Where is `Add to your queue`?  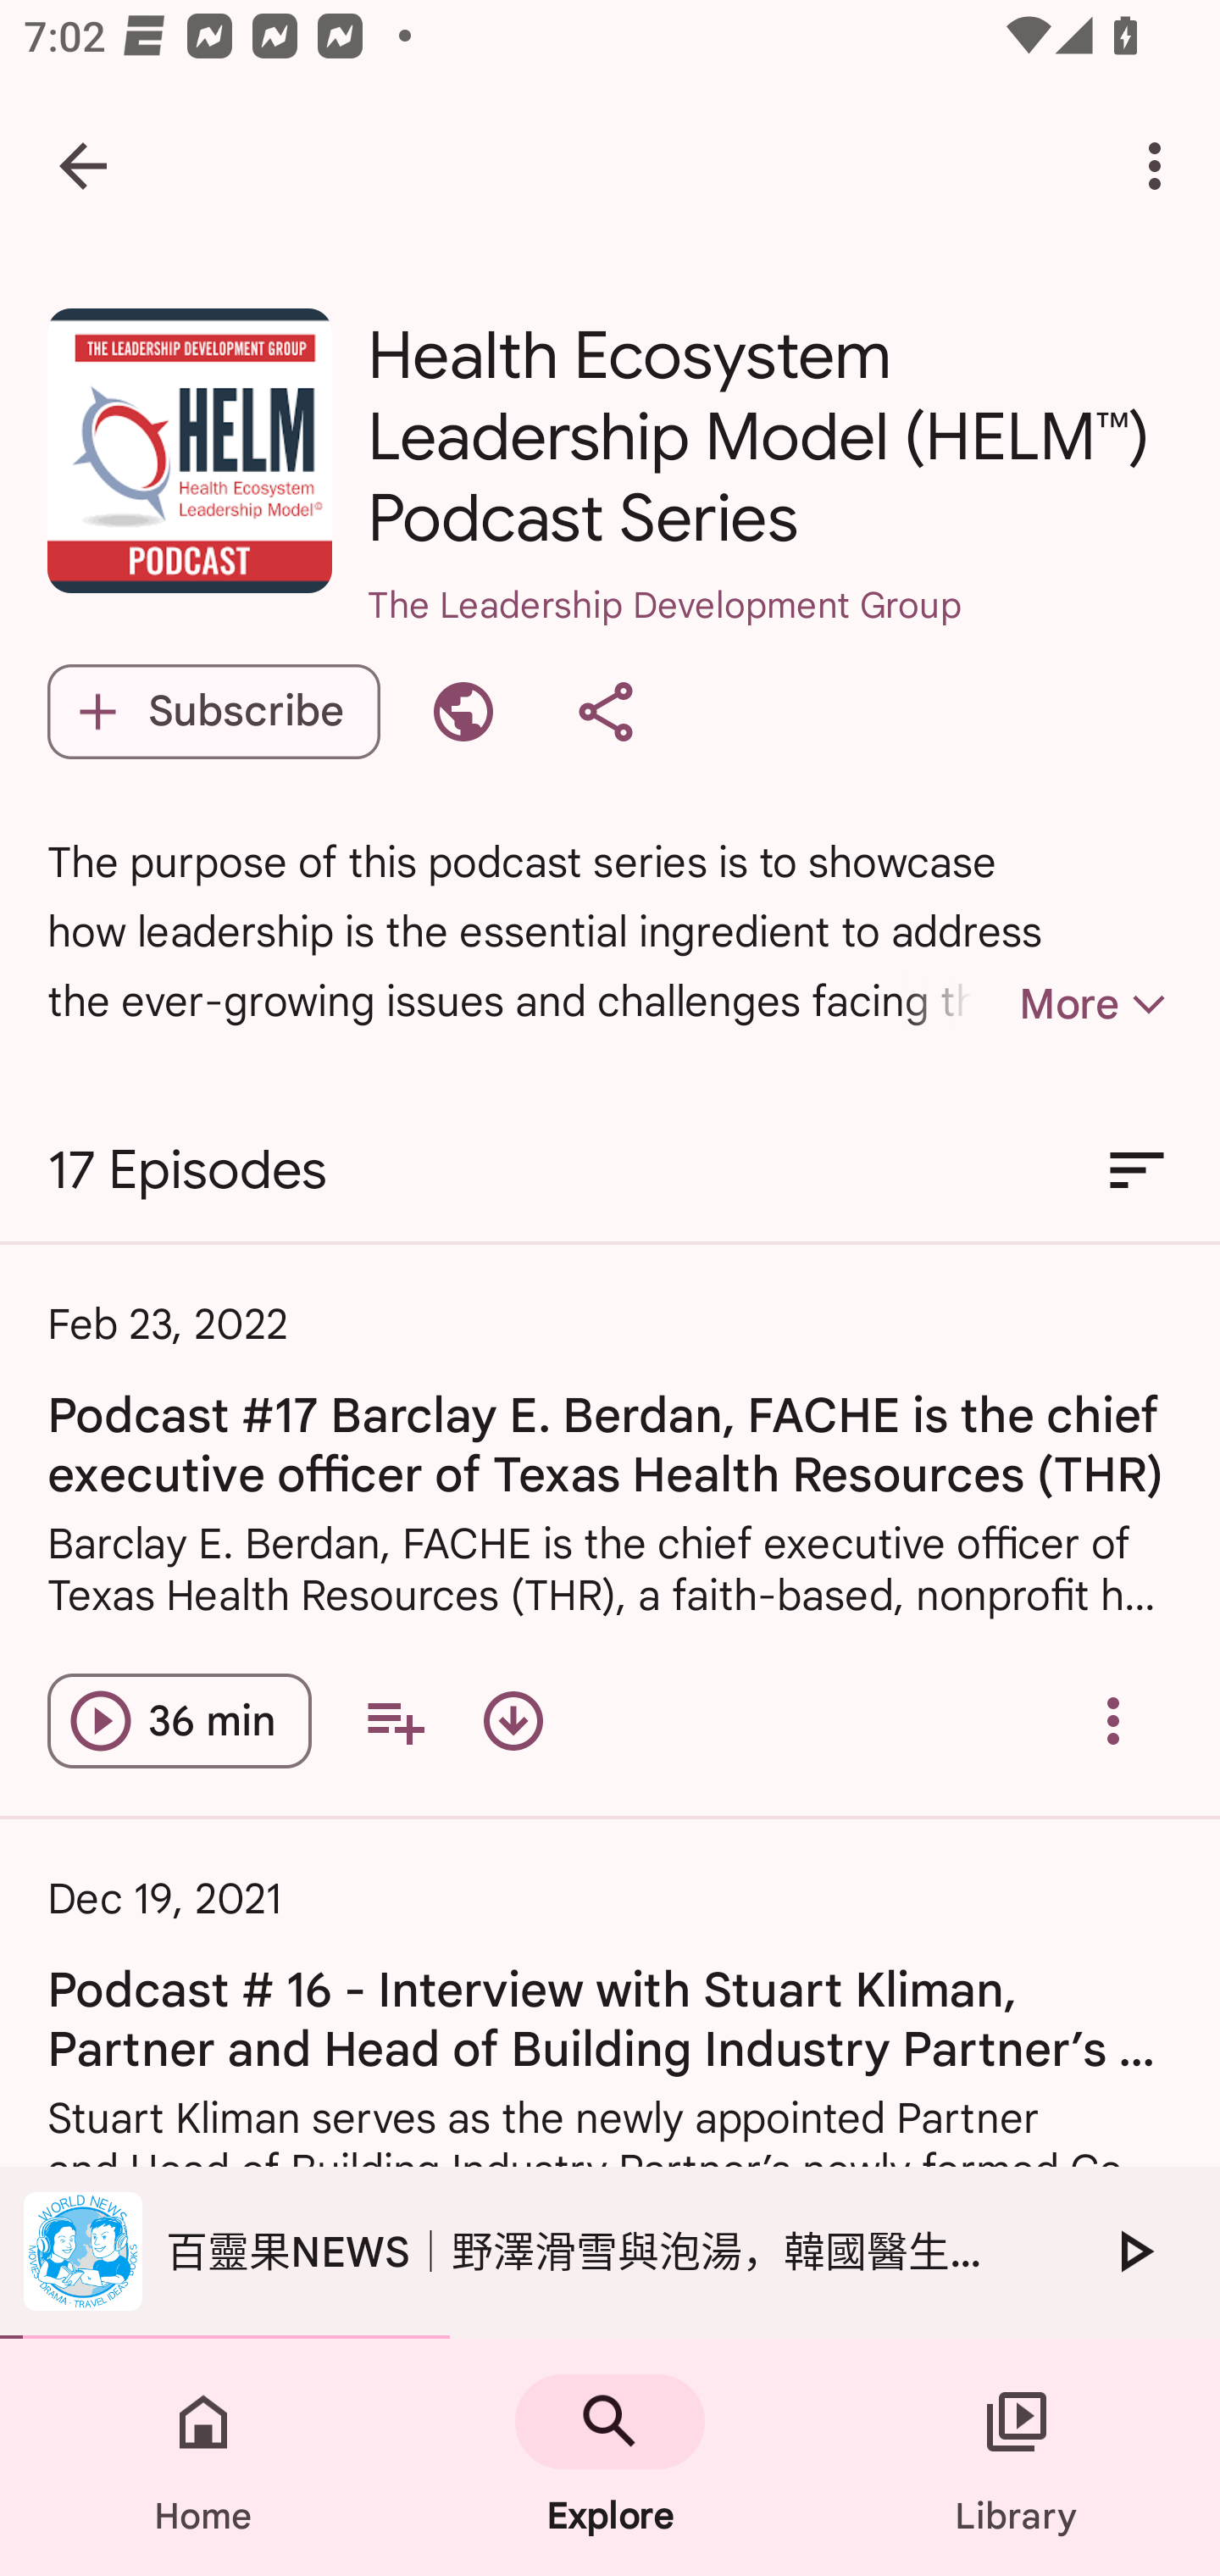 Add to your queue is located at coordinates (395, 1720).